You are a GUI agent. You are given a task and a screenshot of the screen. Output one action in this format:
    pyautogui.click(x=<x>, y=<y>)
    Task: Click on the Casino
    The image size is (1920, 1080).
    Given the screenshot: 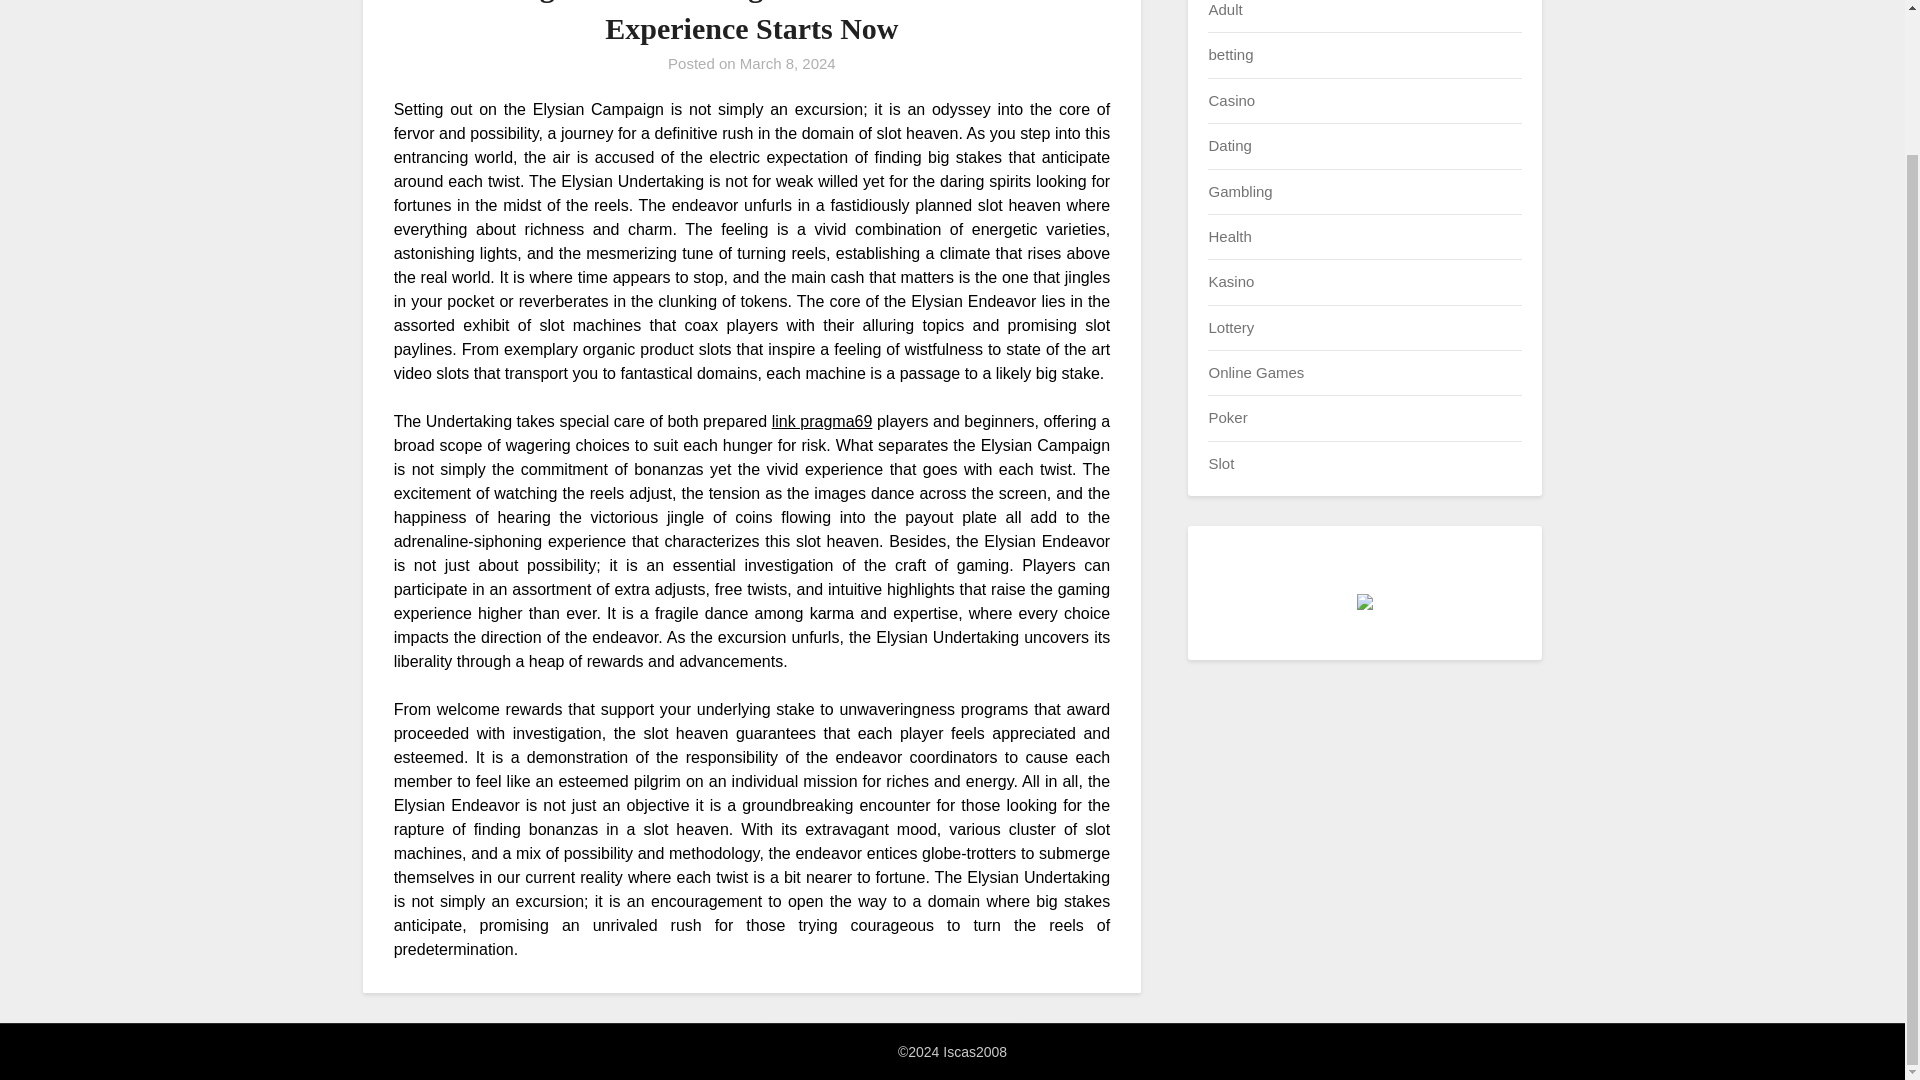 What is the action you would take?
    pyautogui.click(x=1231, y=100)
    